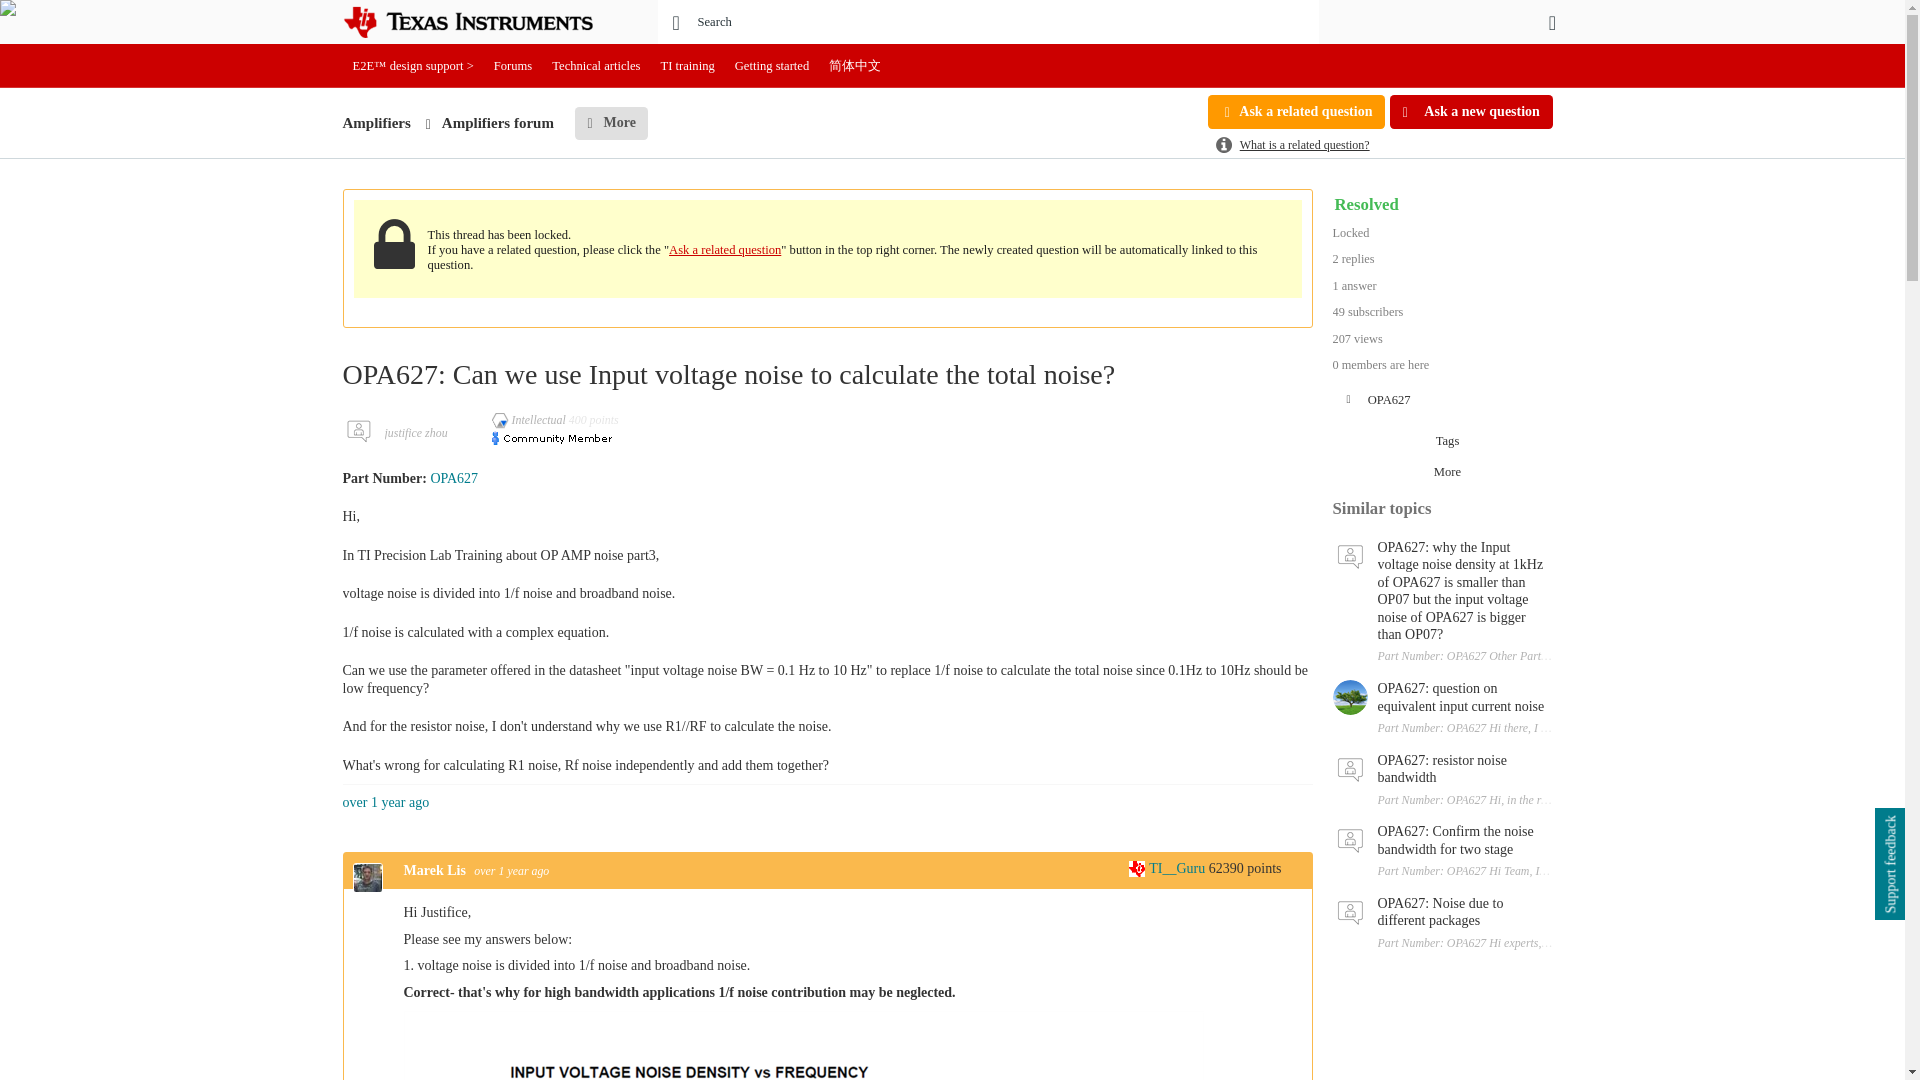  I want to click on Click here for explanation of levels, so click(1168, 868).